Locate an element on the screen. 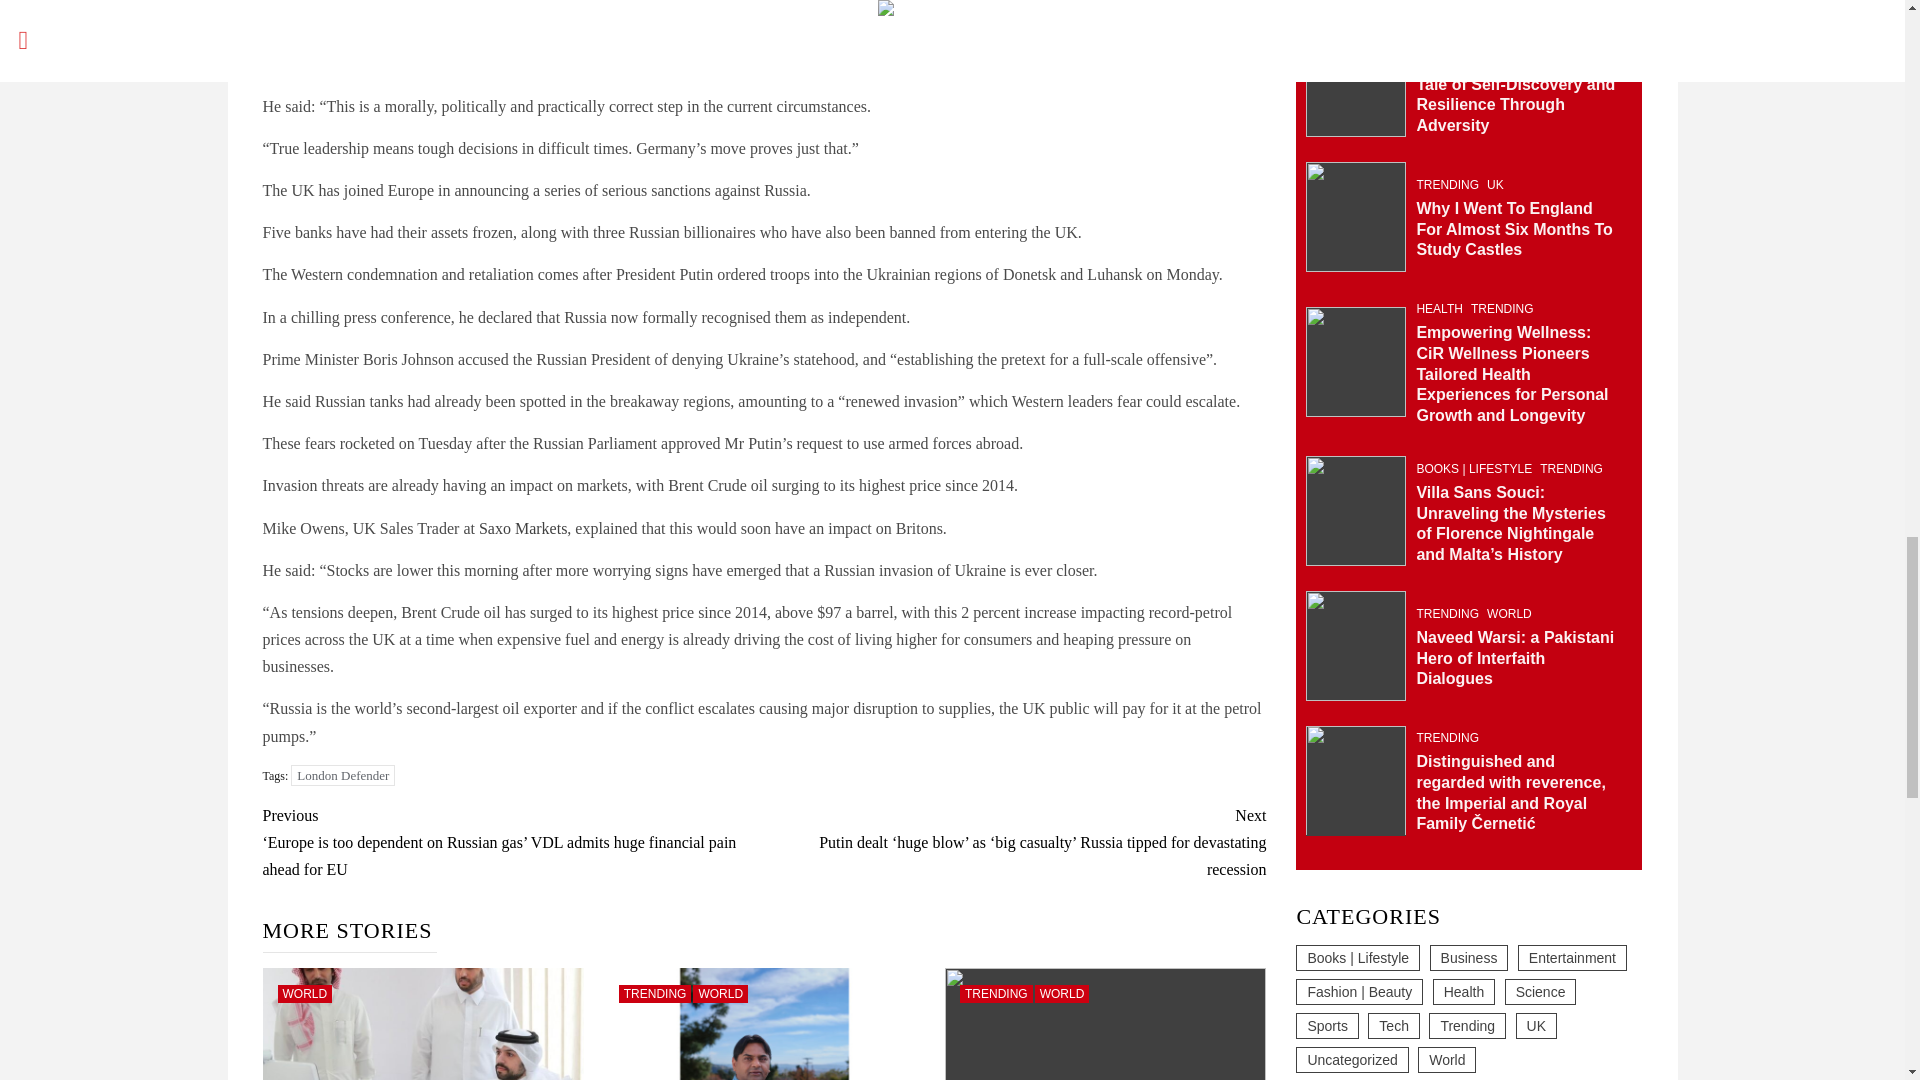 This screenshot has height=1080, width=1920. London Defender is located at coordinates (343, 775).